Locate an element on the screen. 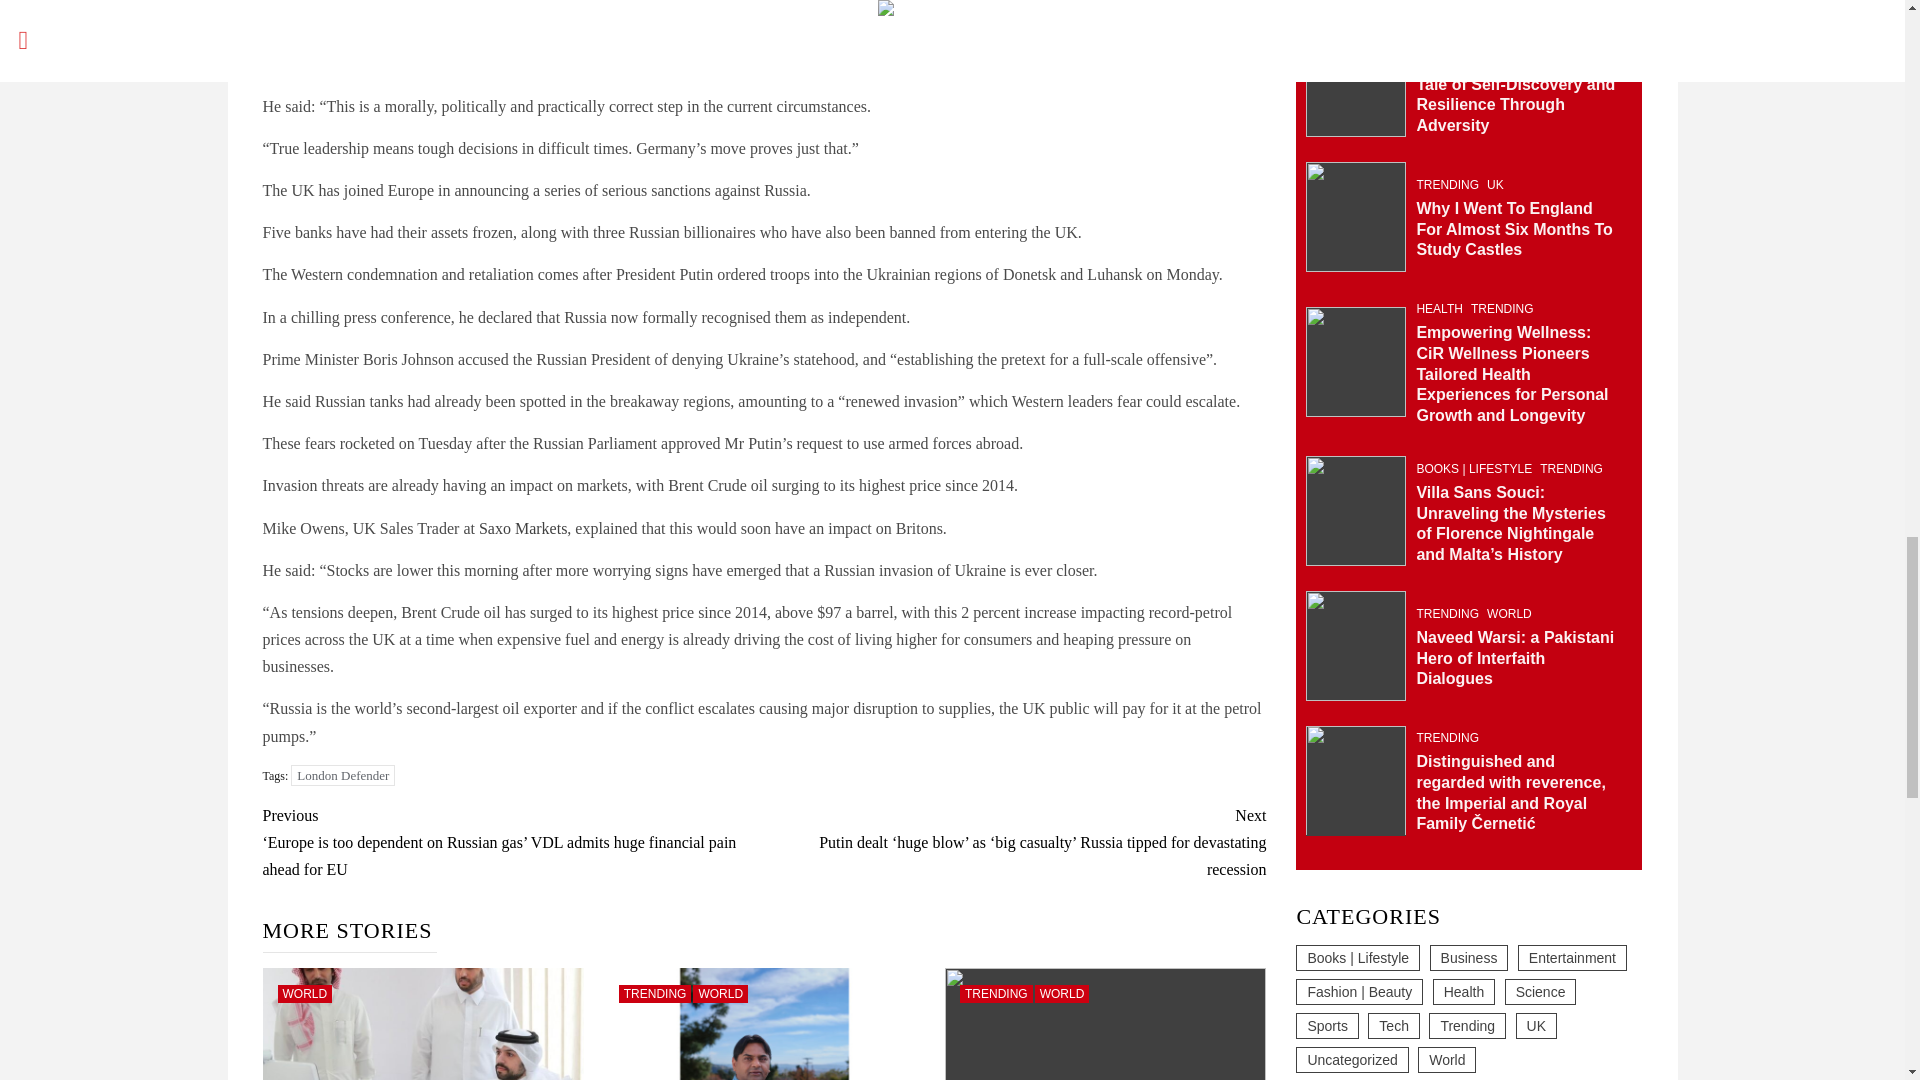 This screenshot has height=1080, width=1920. London Defender is located at coordinates (343, 775).